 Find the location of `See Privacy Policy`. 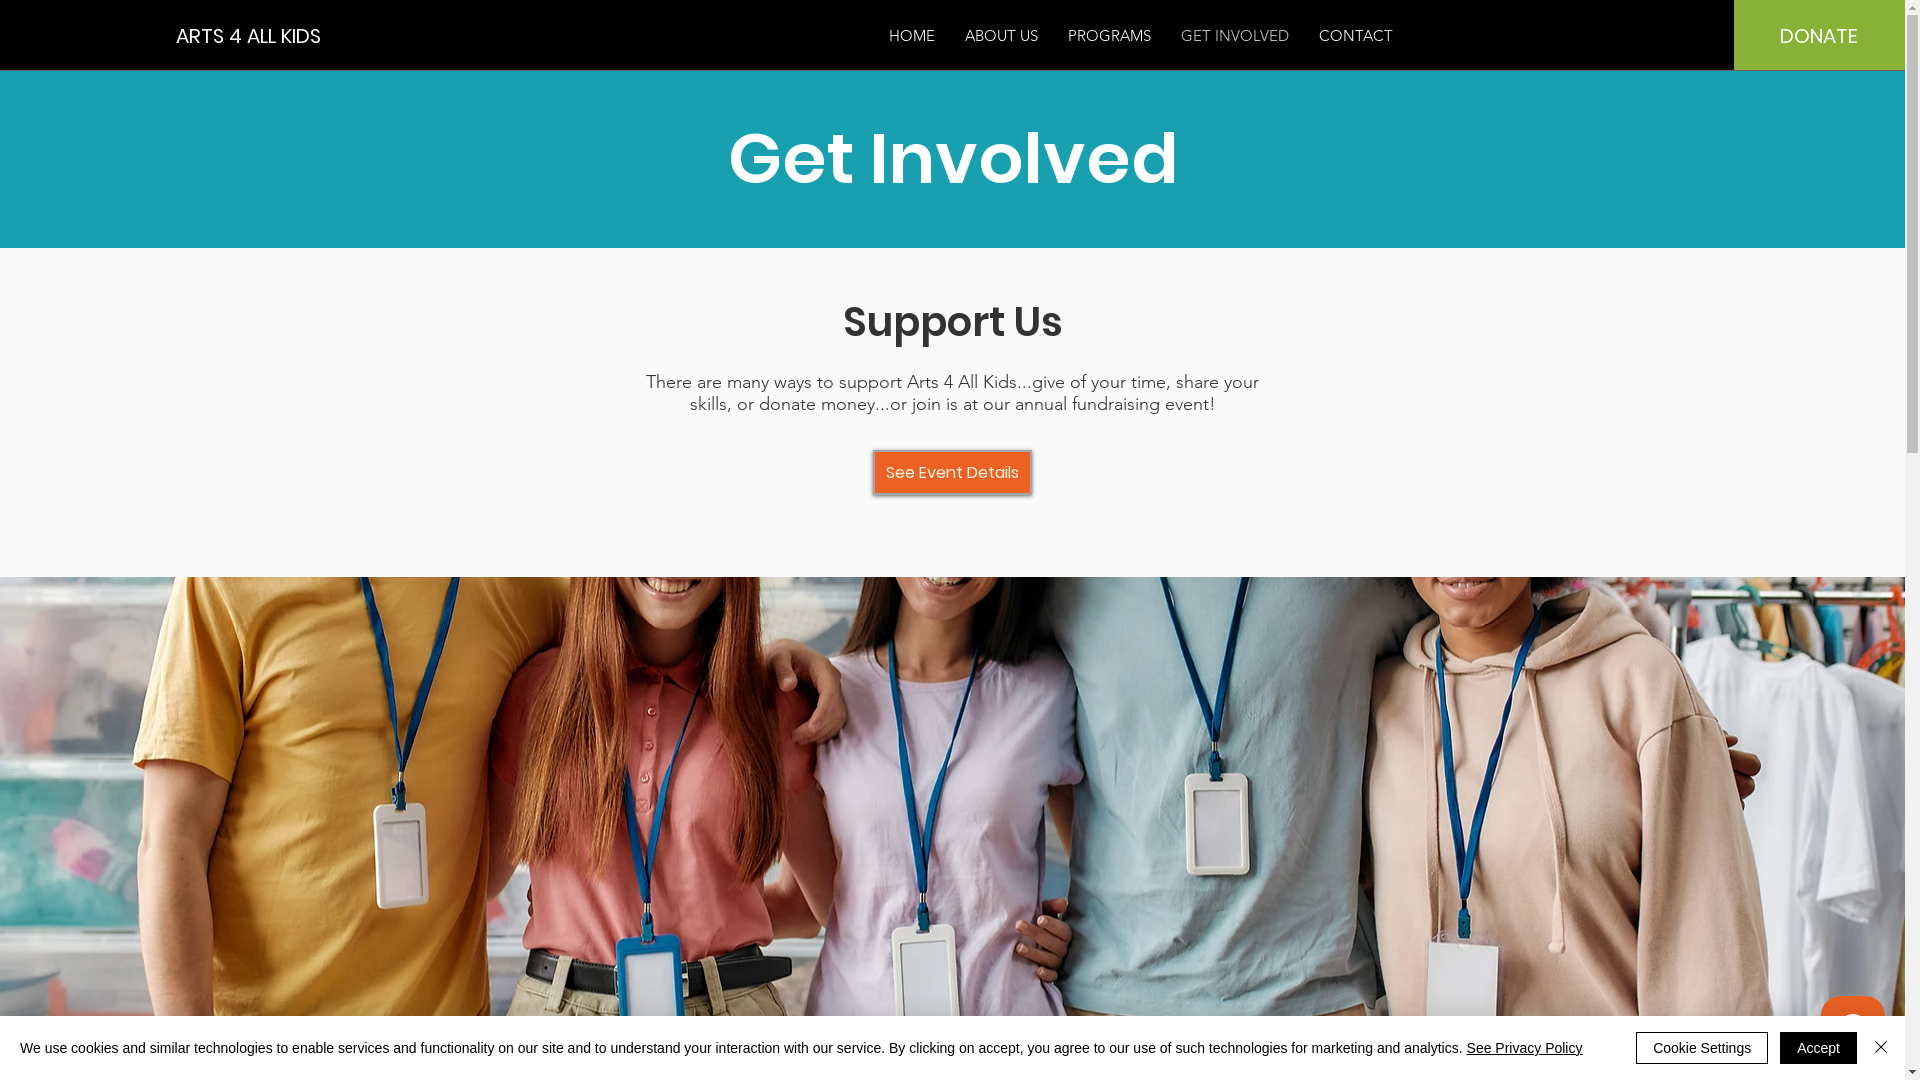

See Privacy Policy is located at coordinates (1525, 1048).